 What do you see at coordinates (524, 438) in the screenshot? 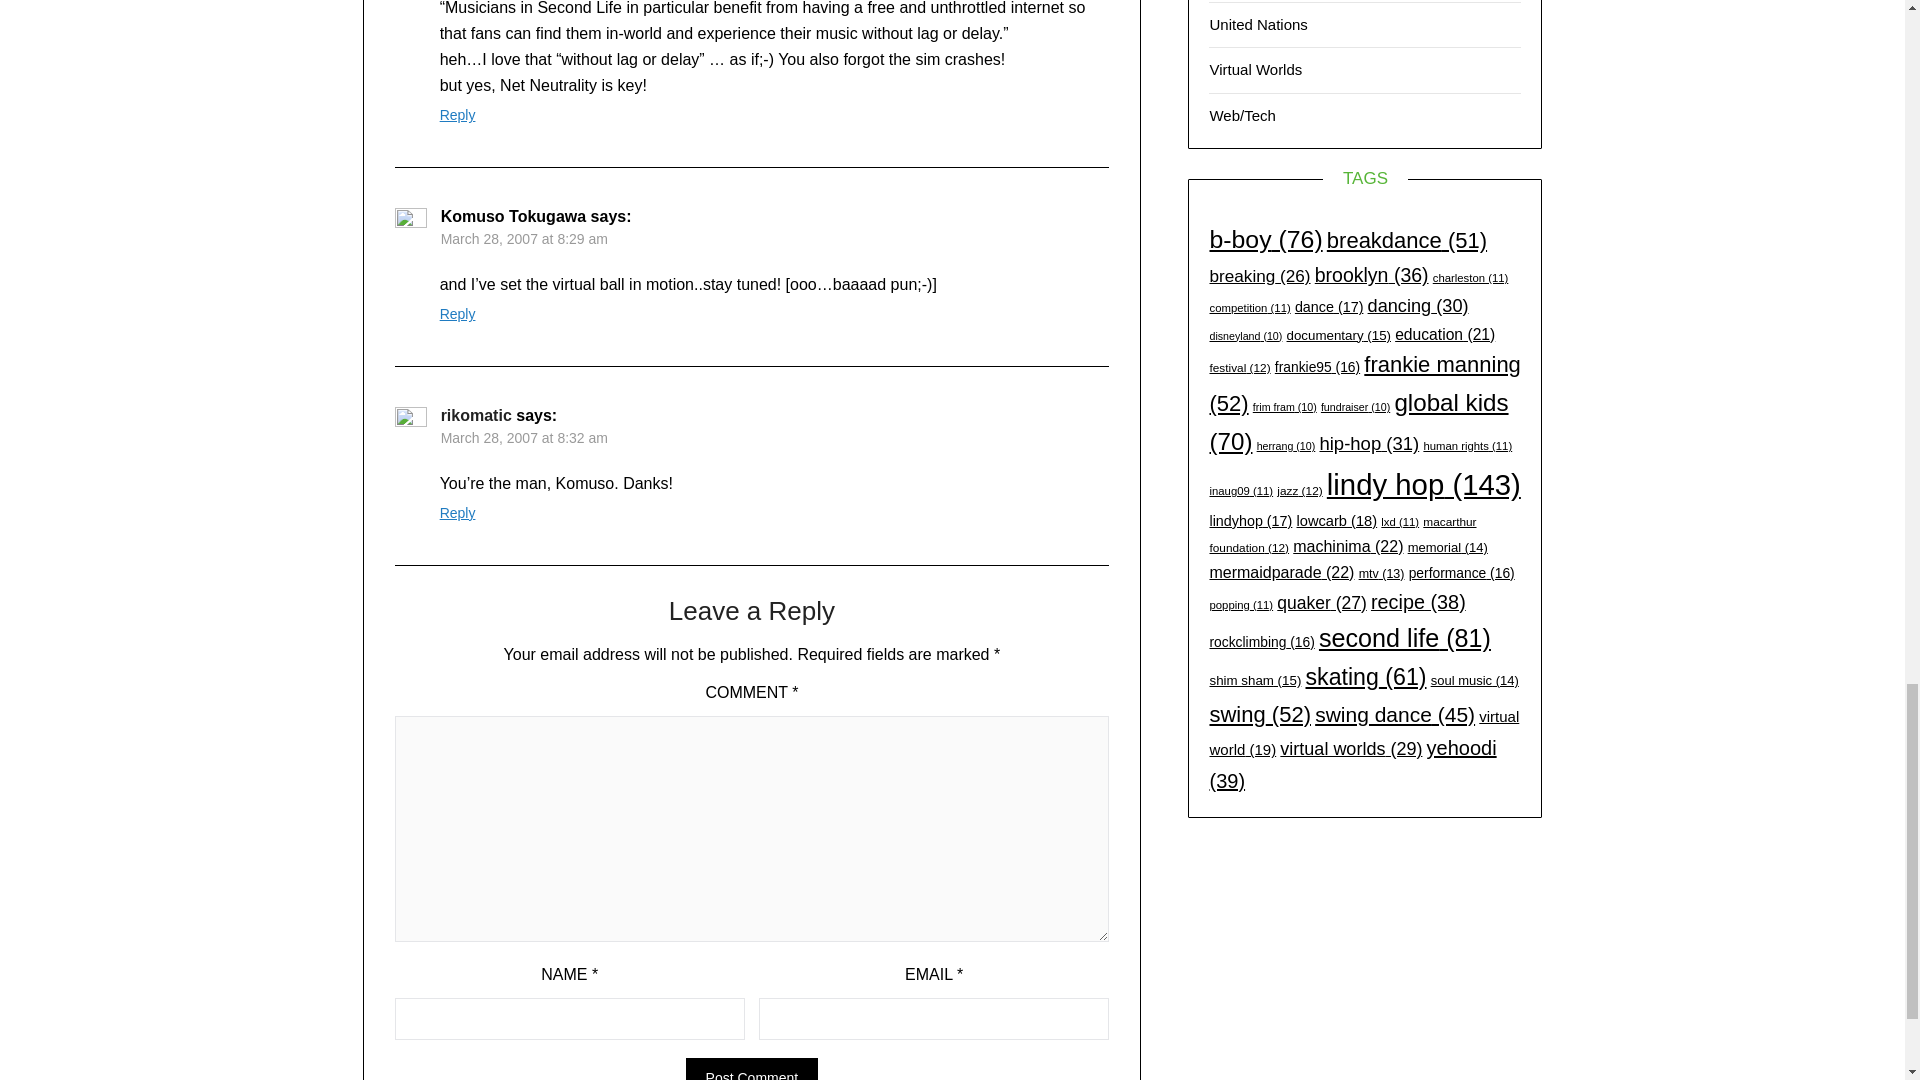
I see `March 28, 2007 at 8:32 am` at bounding box center [524, 438].